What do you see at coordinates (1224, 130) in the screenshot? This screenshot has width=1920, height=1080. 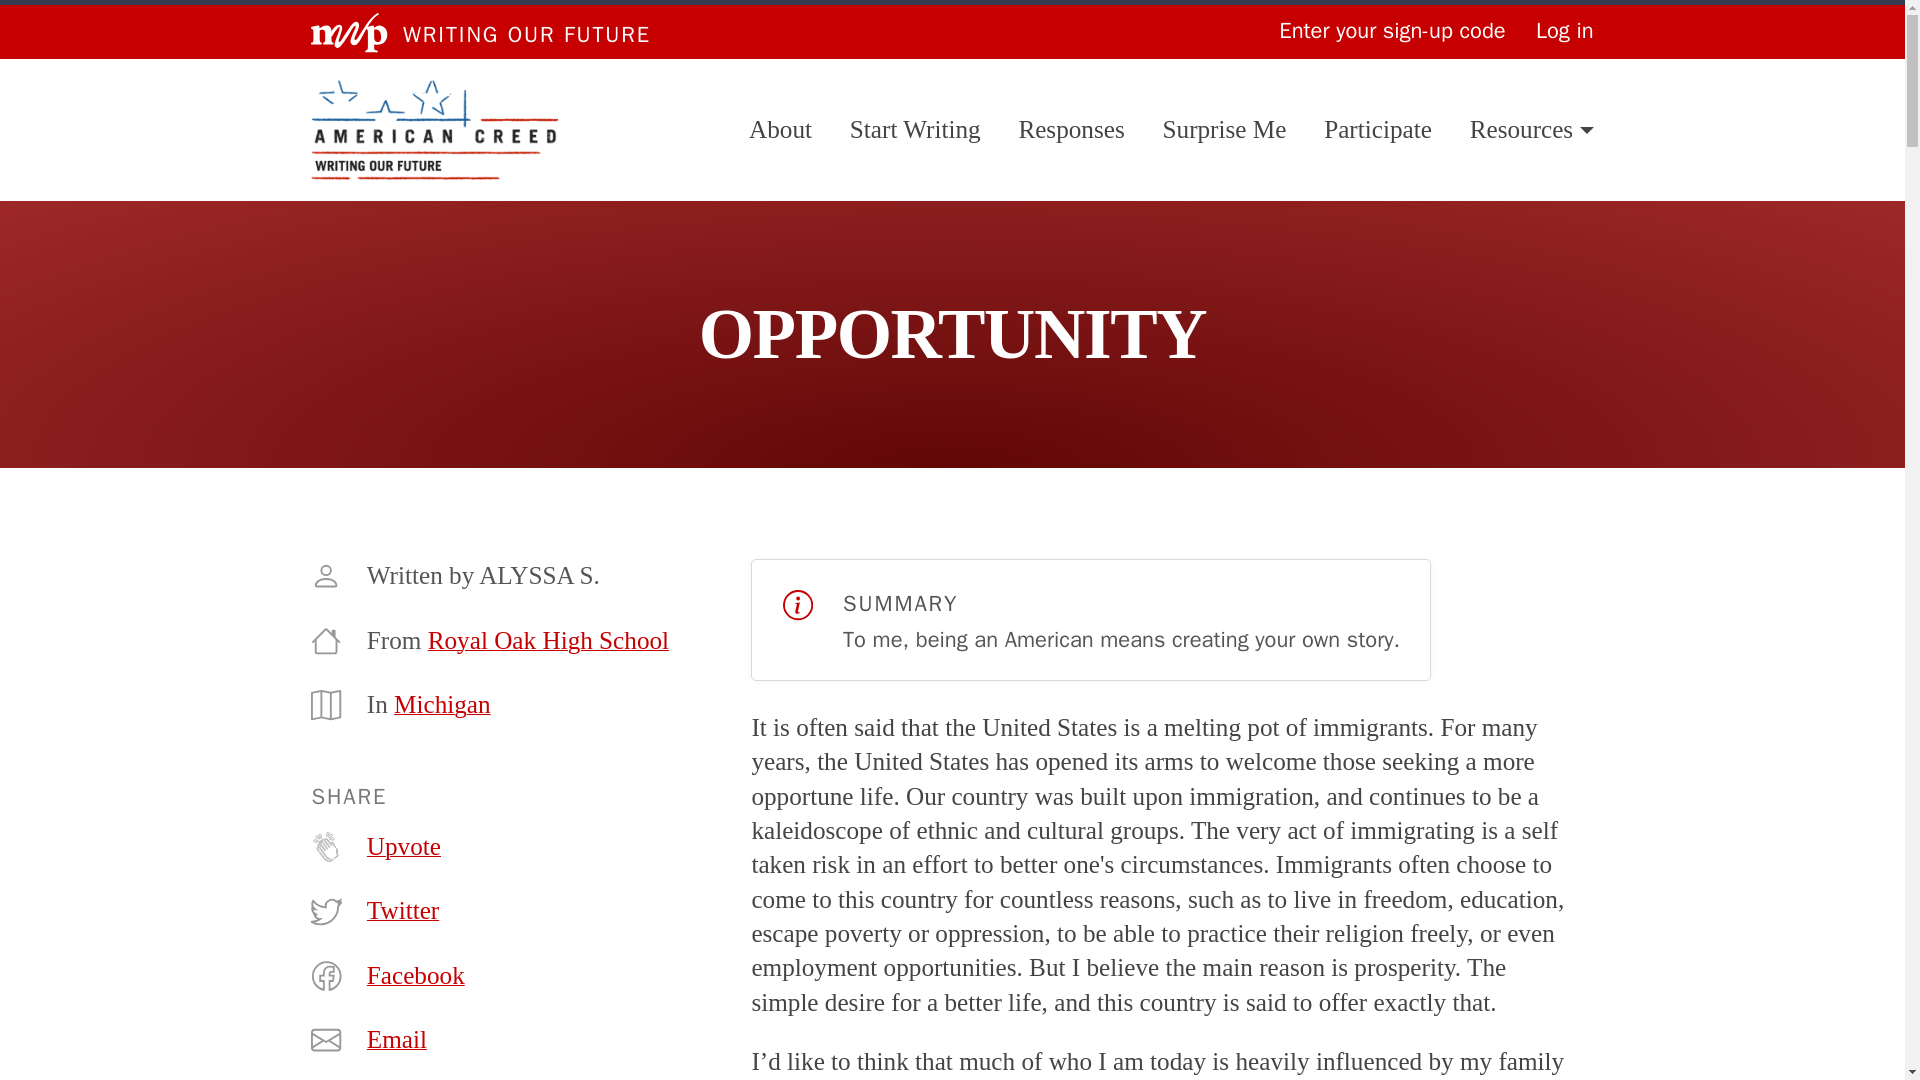 I see `Surprise Me` at bounding box center [1224, 130].